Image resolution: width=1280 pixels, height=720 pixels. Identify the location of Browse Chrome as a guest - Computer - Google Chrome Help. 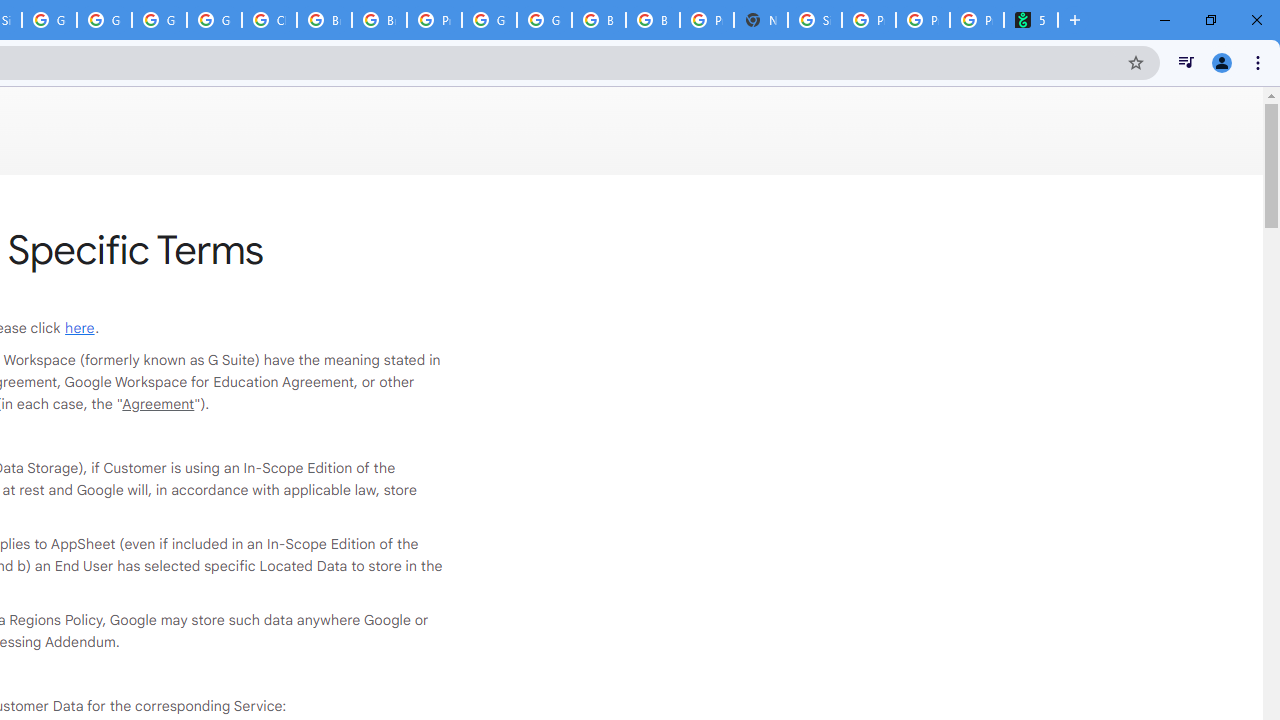
(598, 20).